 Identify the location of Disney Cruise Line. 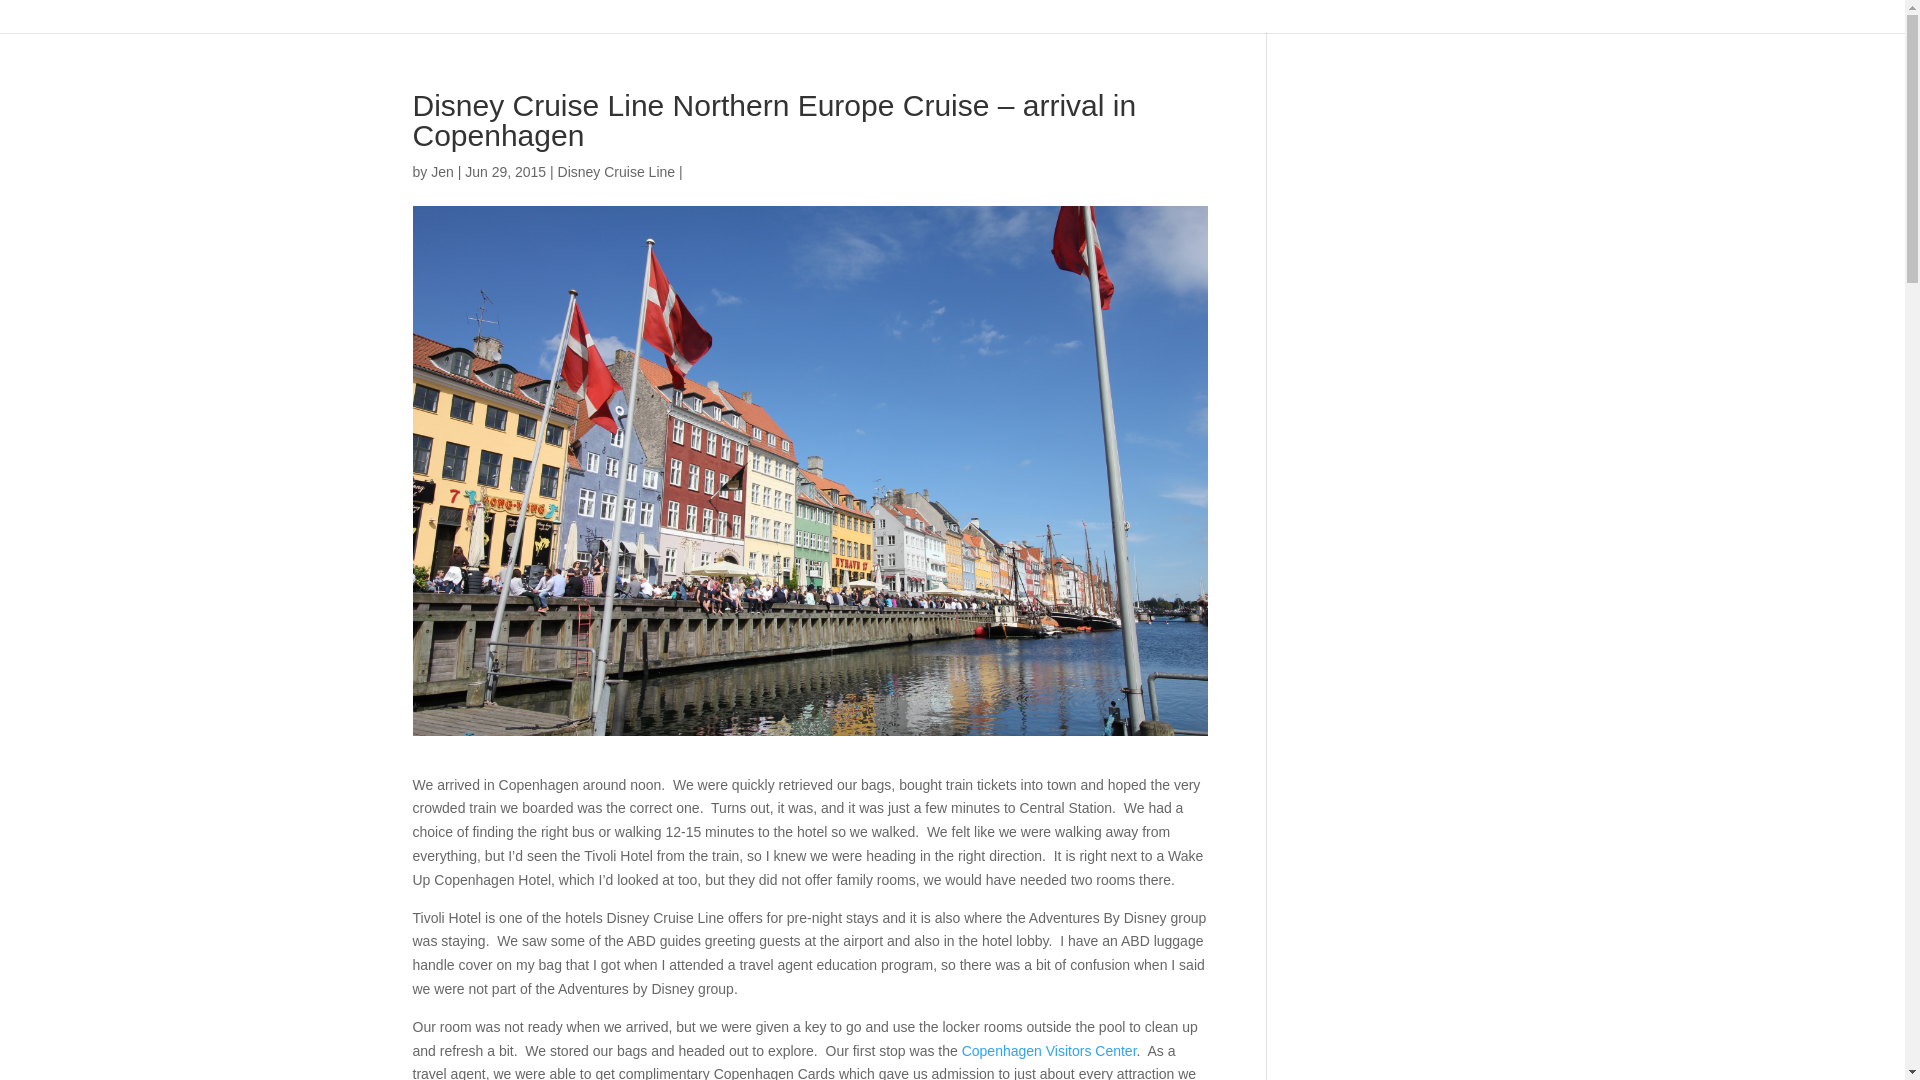
(616, 172).